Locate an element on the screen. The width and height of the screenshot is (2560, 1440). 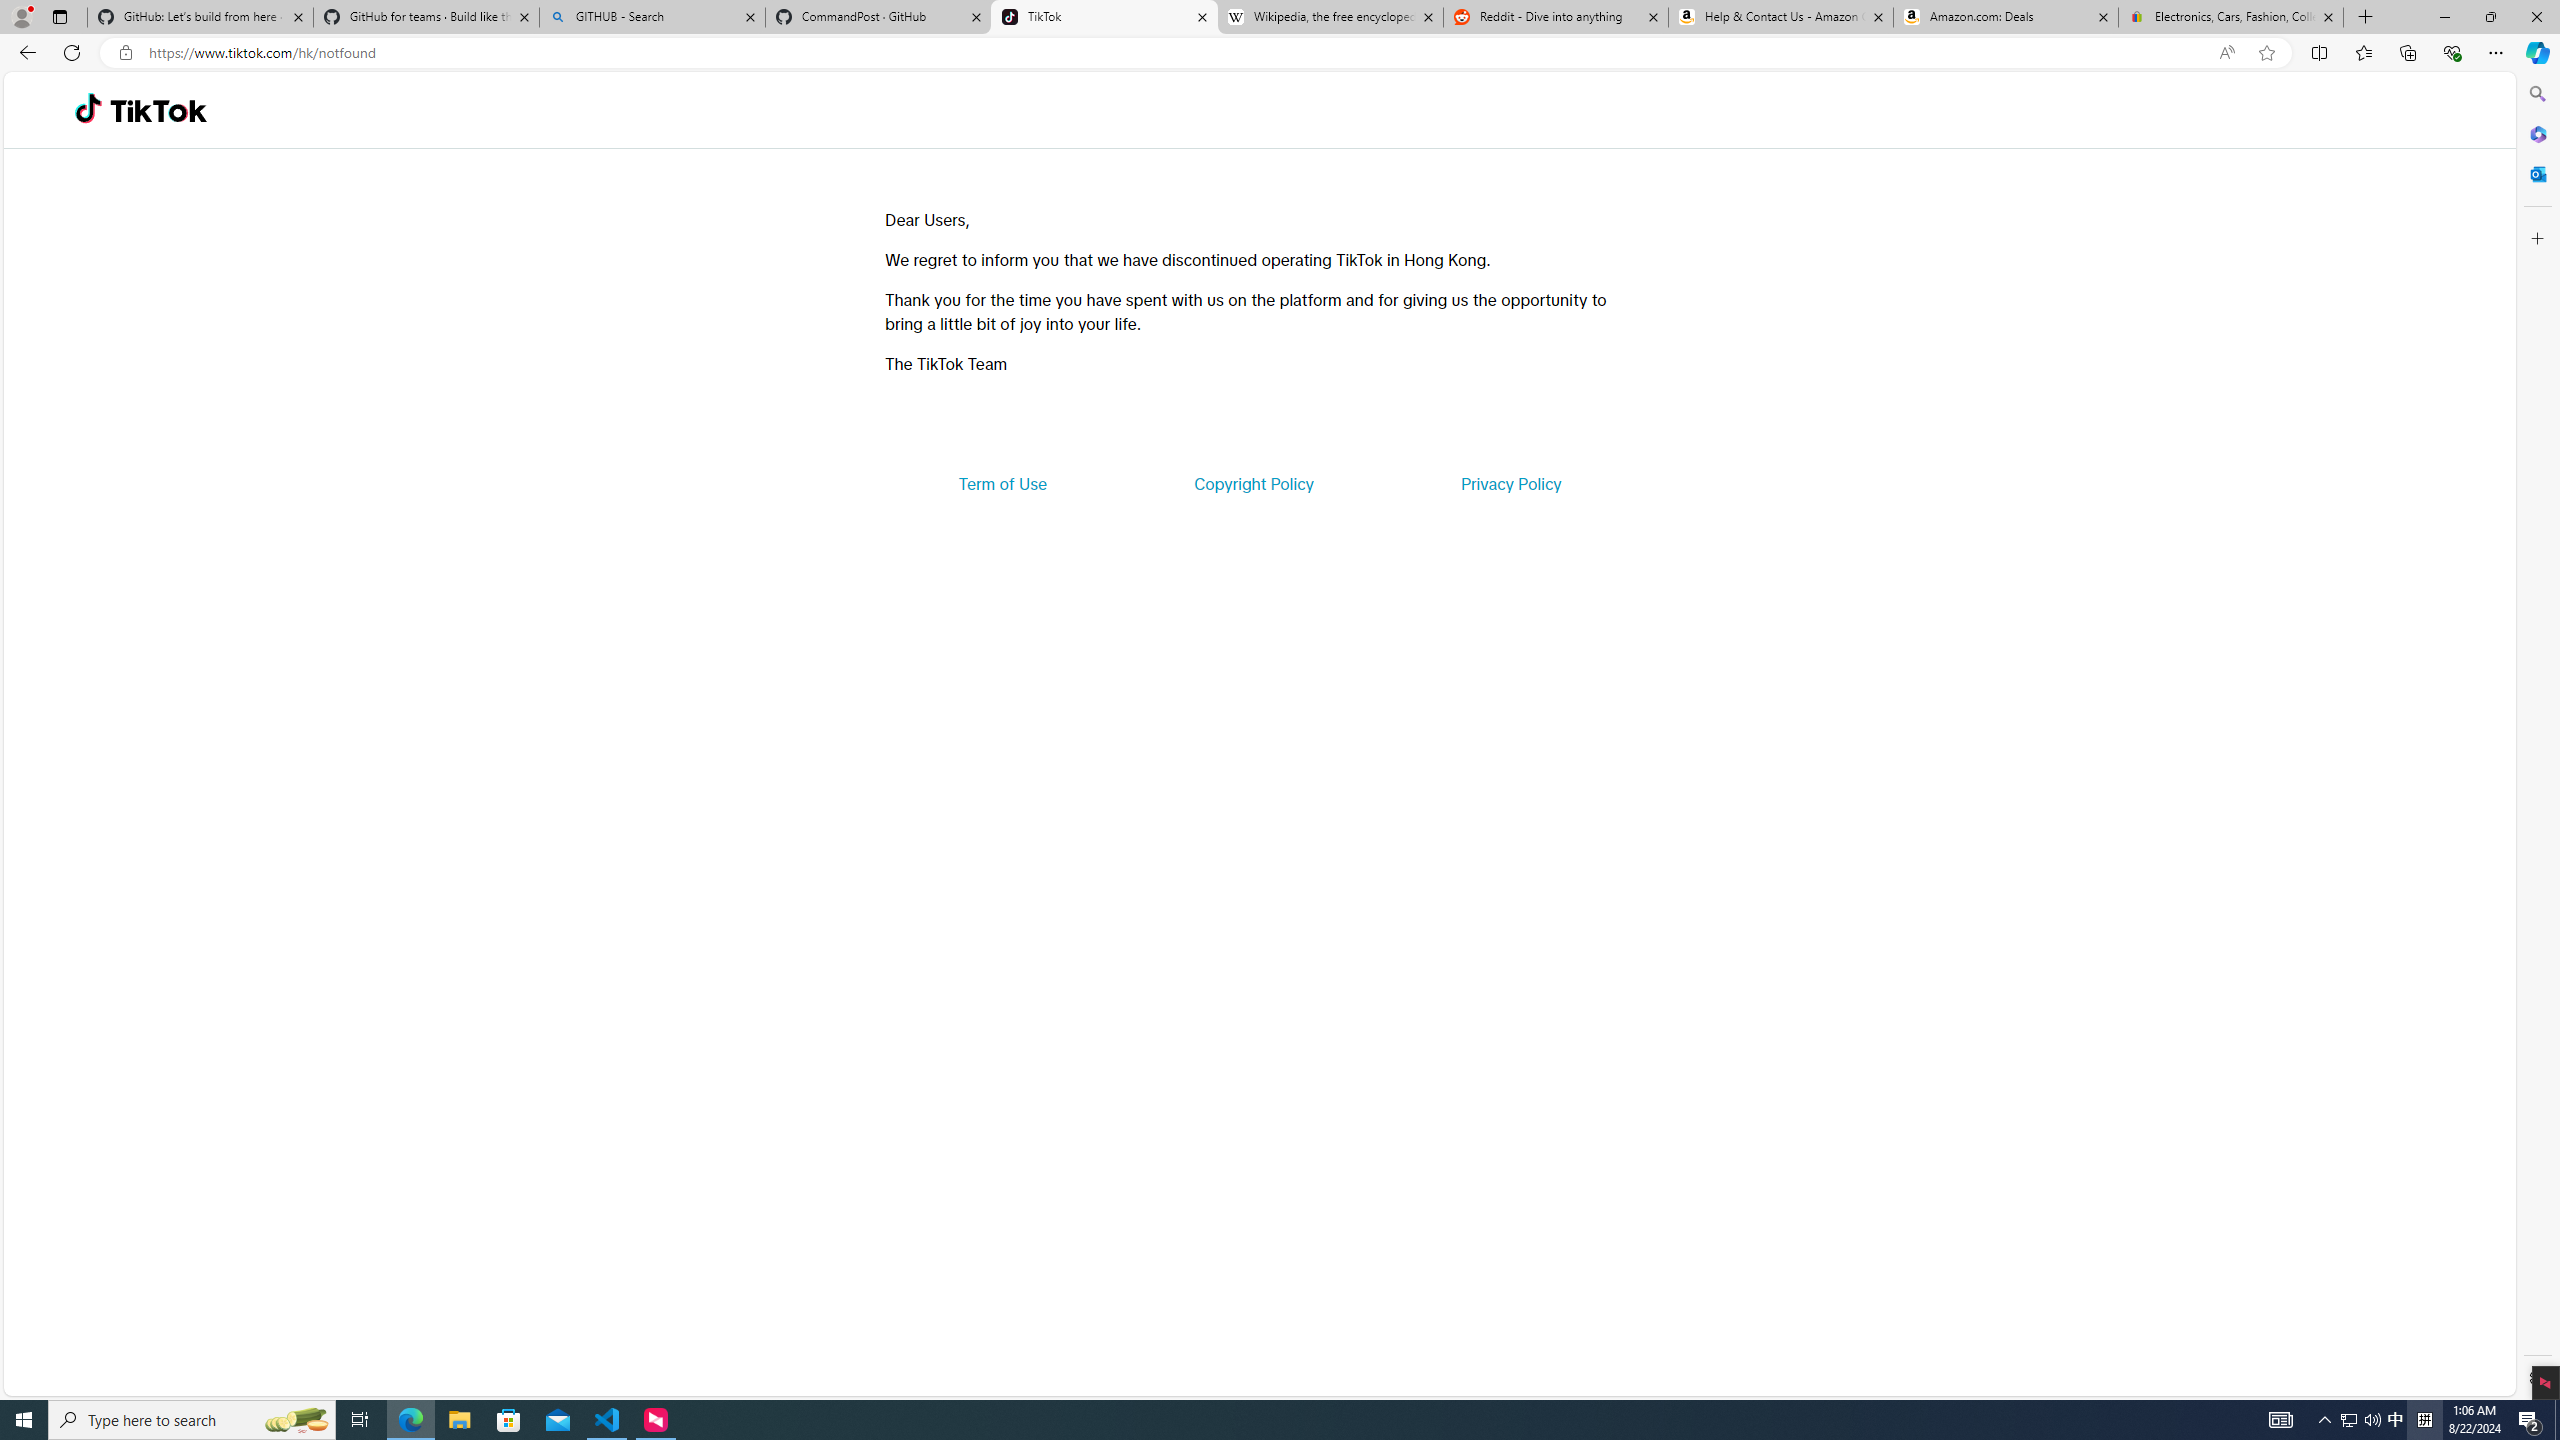
Search is located at coordinates (2536, 94).